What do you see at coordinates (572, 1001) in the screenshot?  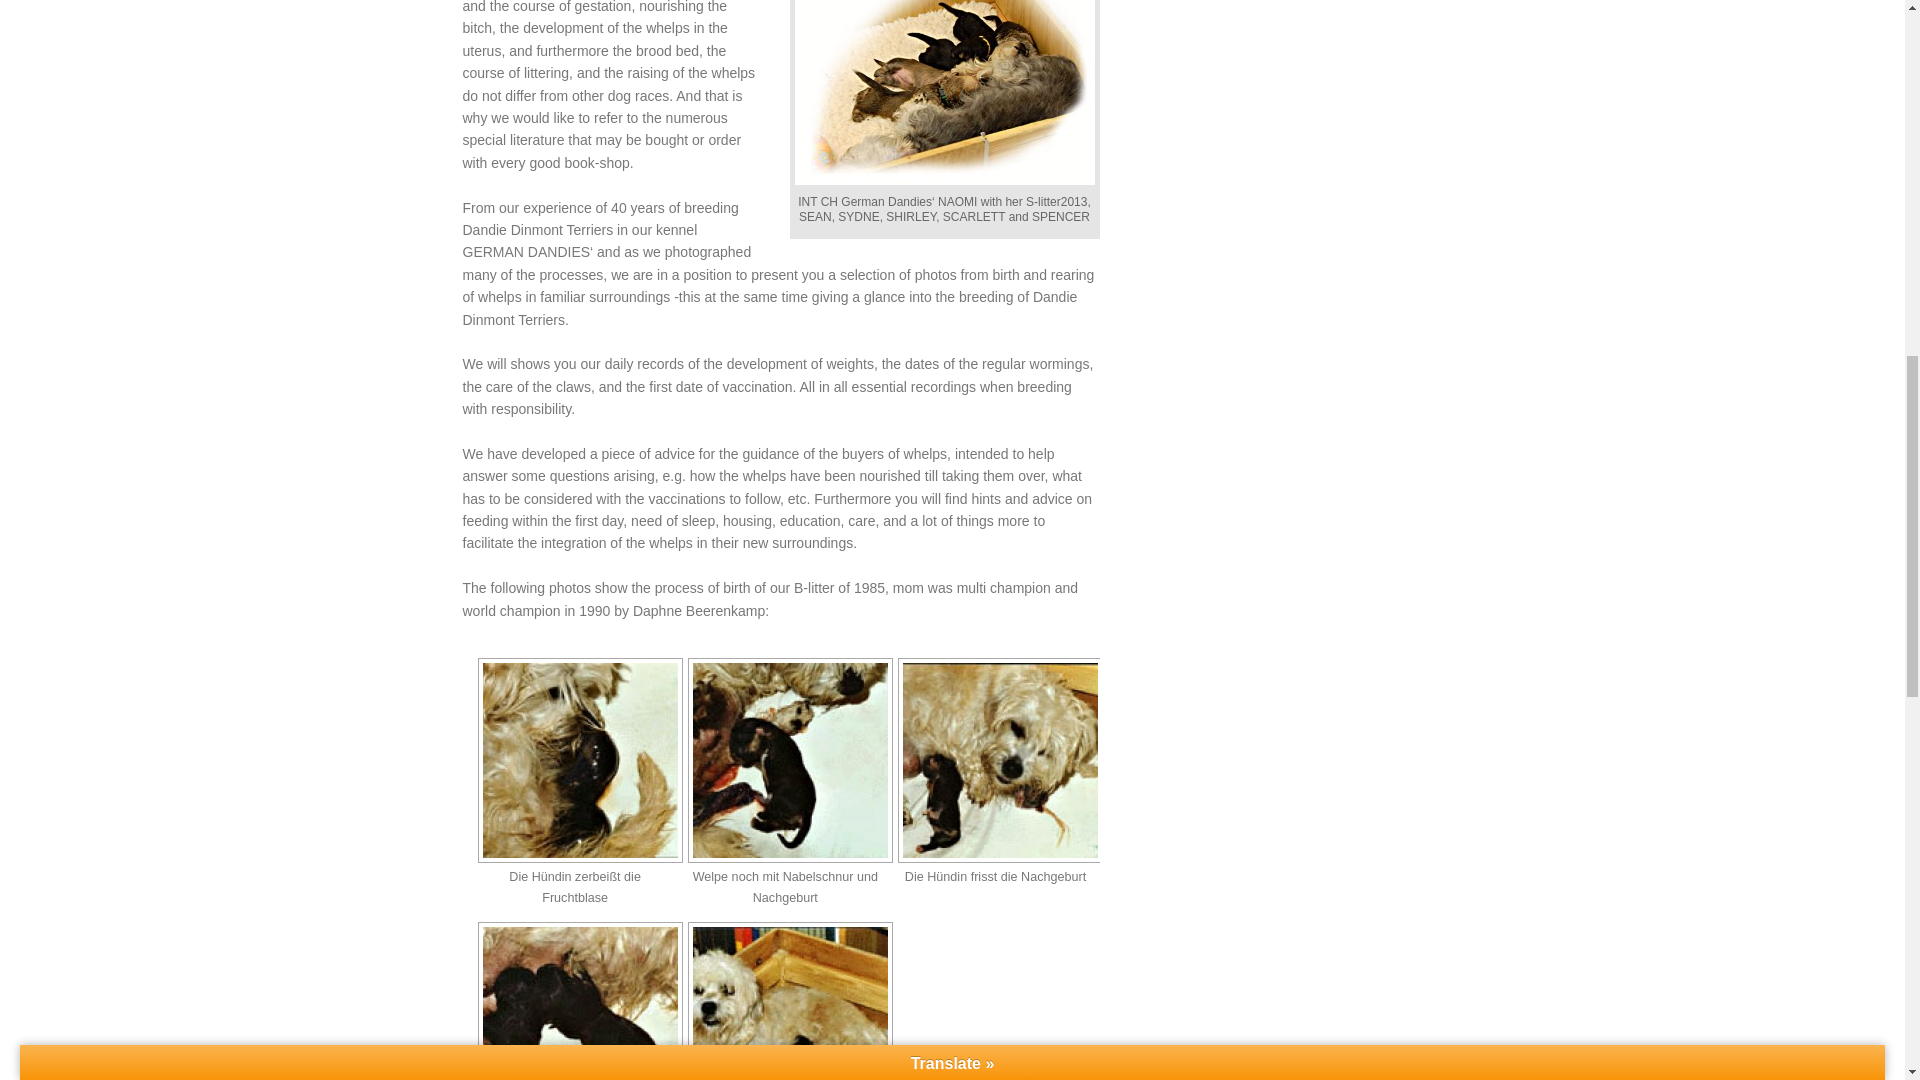 I see `Der Milchtritt, zur Steigerung der Milchproduktion` at bounding box center [572, 1001].